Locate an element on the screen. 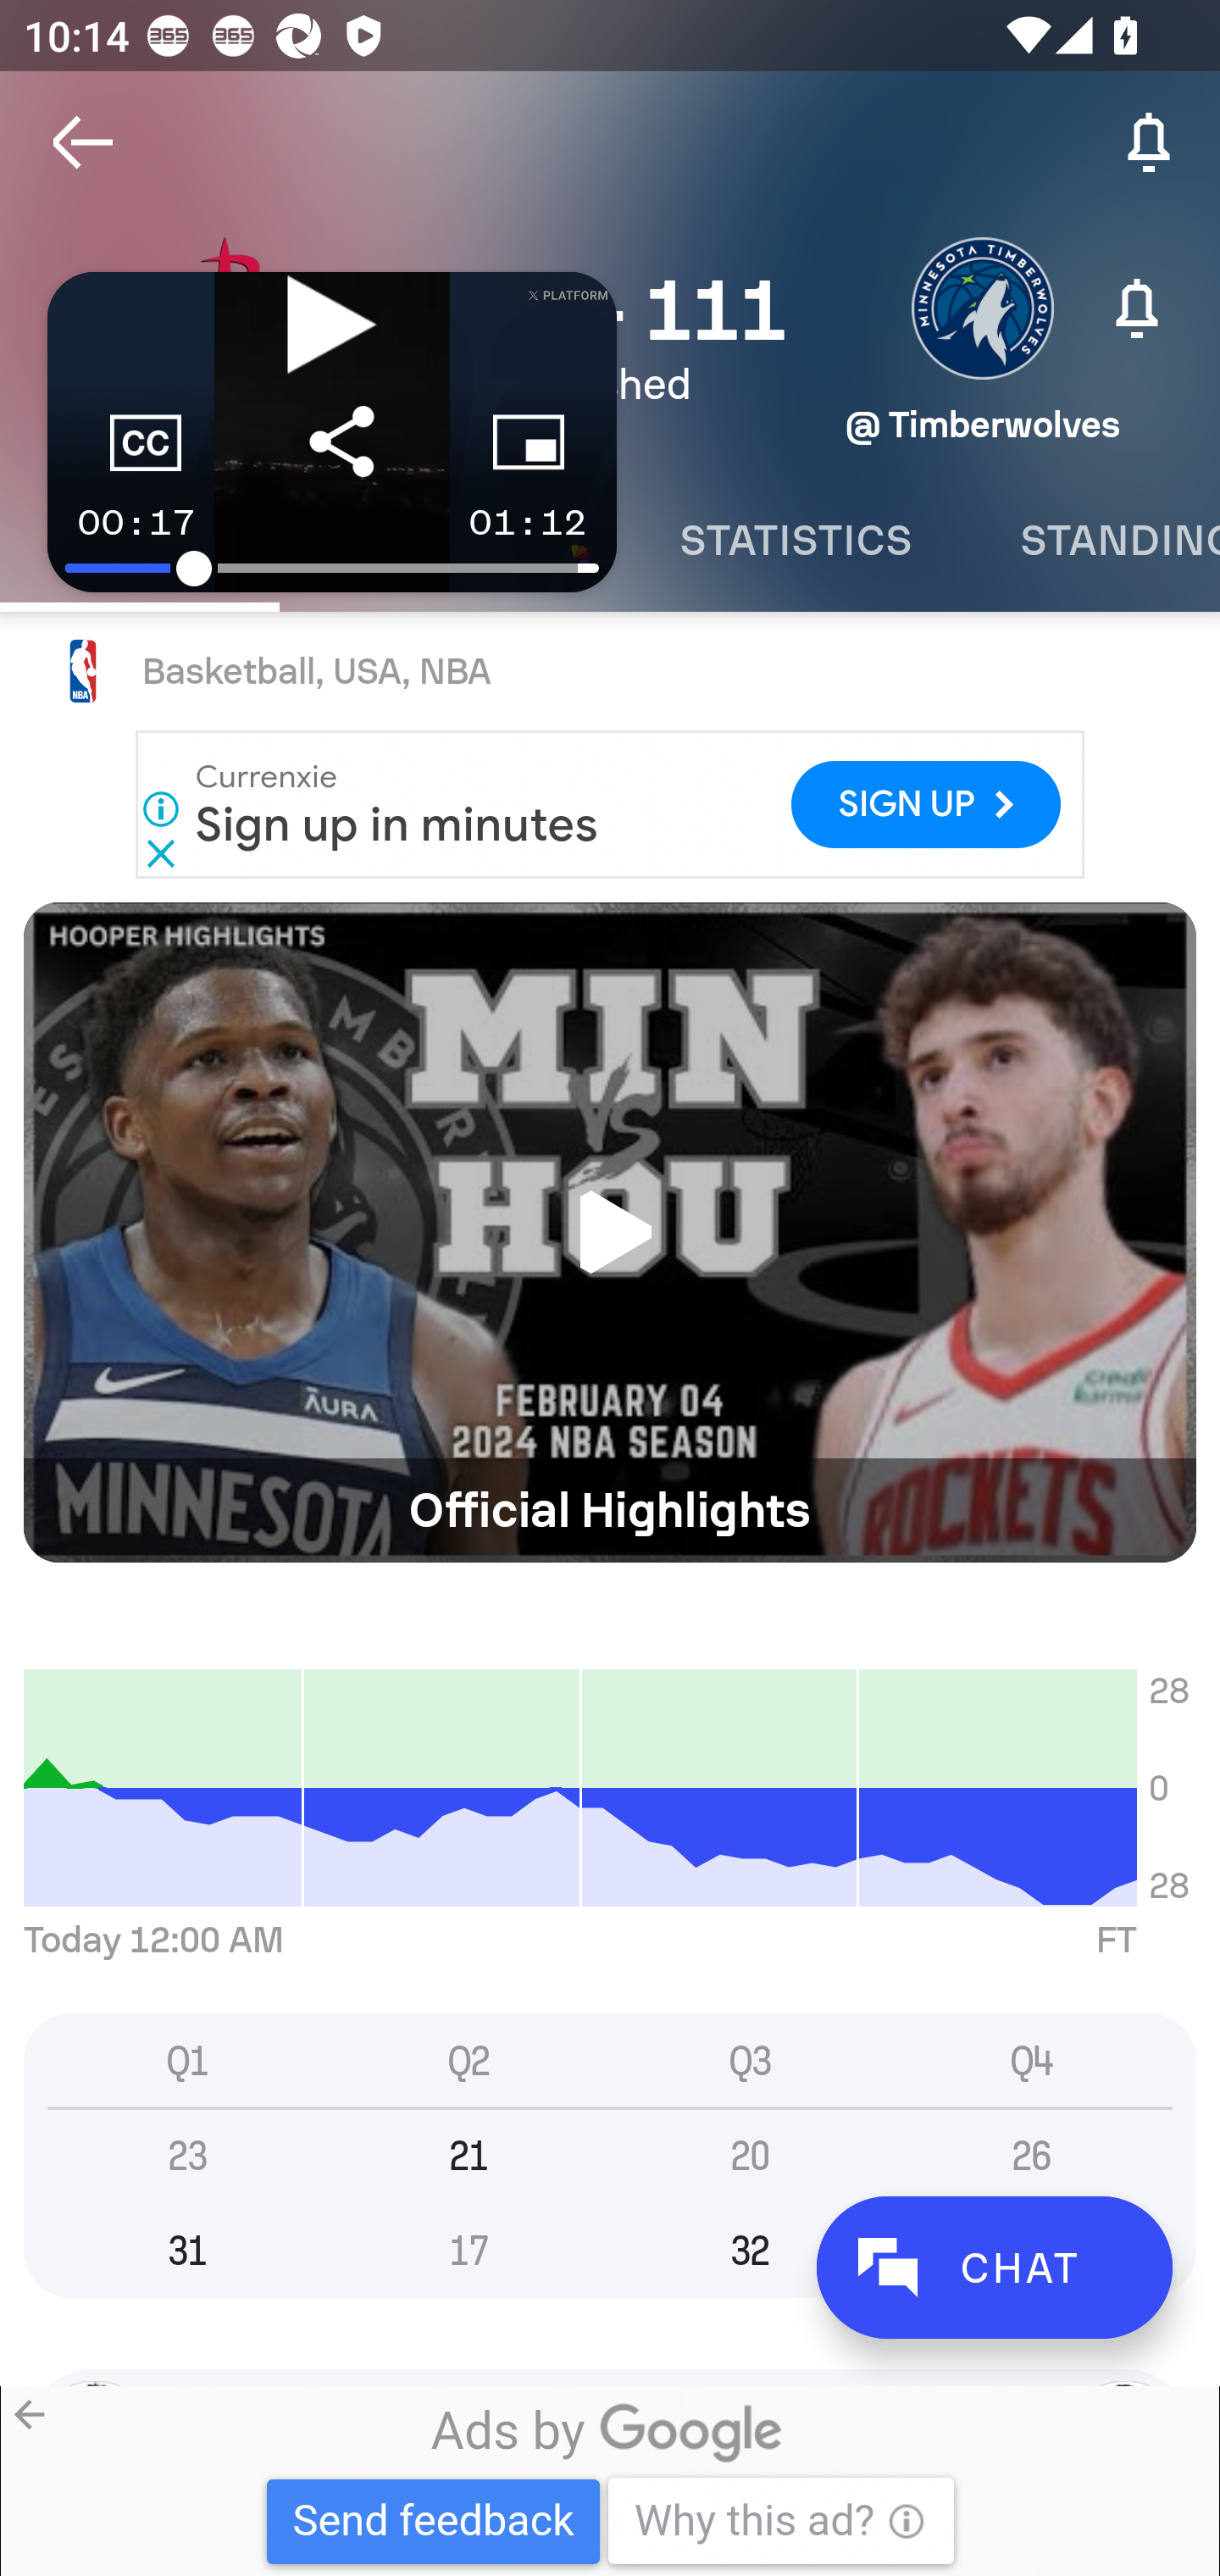 The height and width of the screenshot is (2576, 1220). Sign up in minutes is located at coordinates (397, 824).